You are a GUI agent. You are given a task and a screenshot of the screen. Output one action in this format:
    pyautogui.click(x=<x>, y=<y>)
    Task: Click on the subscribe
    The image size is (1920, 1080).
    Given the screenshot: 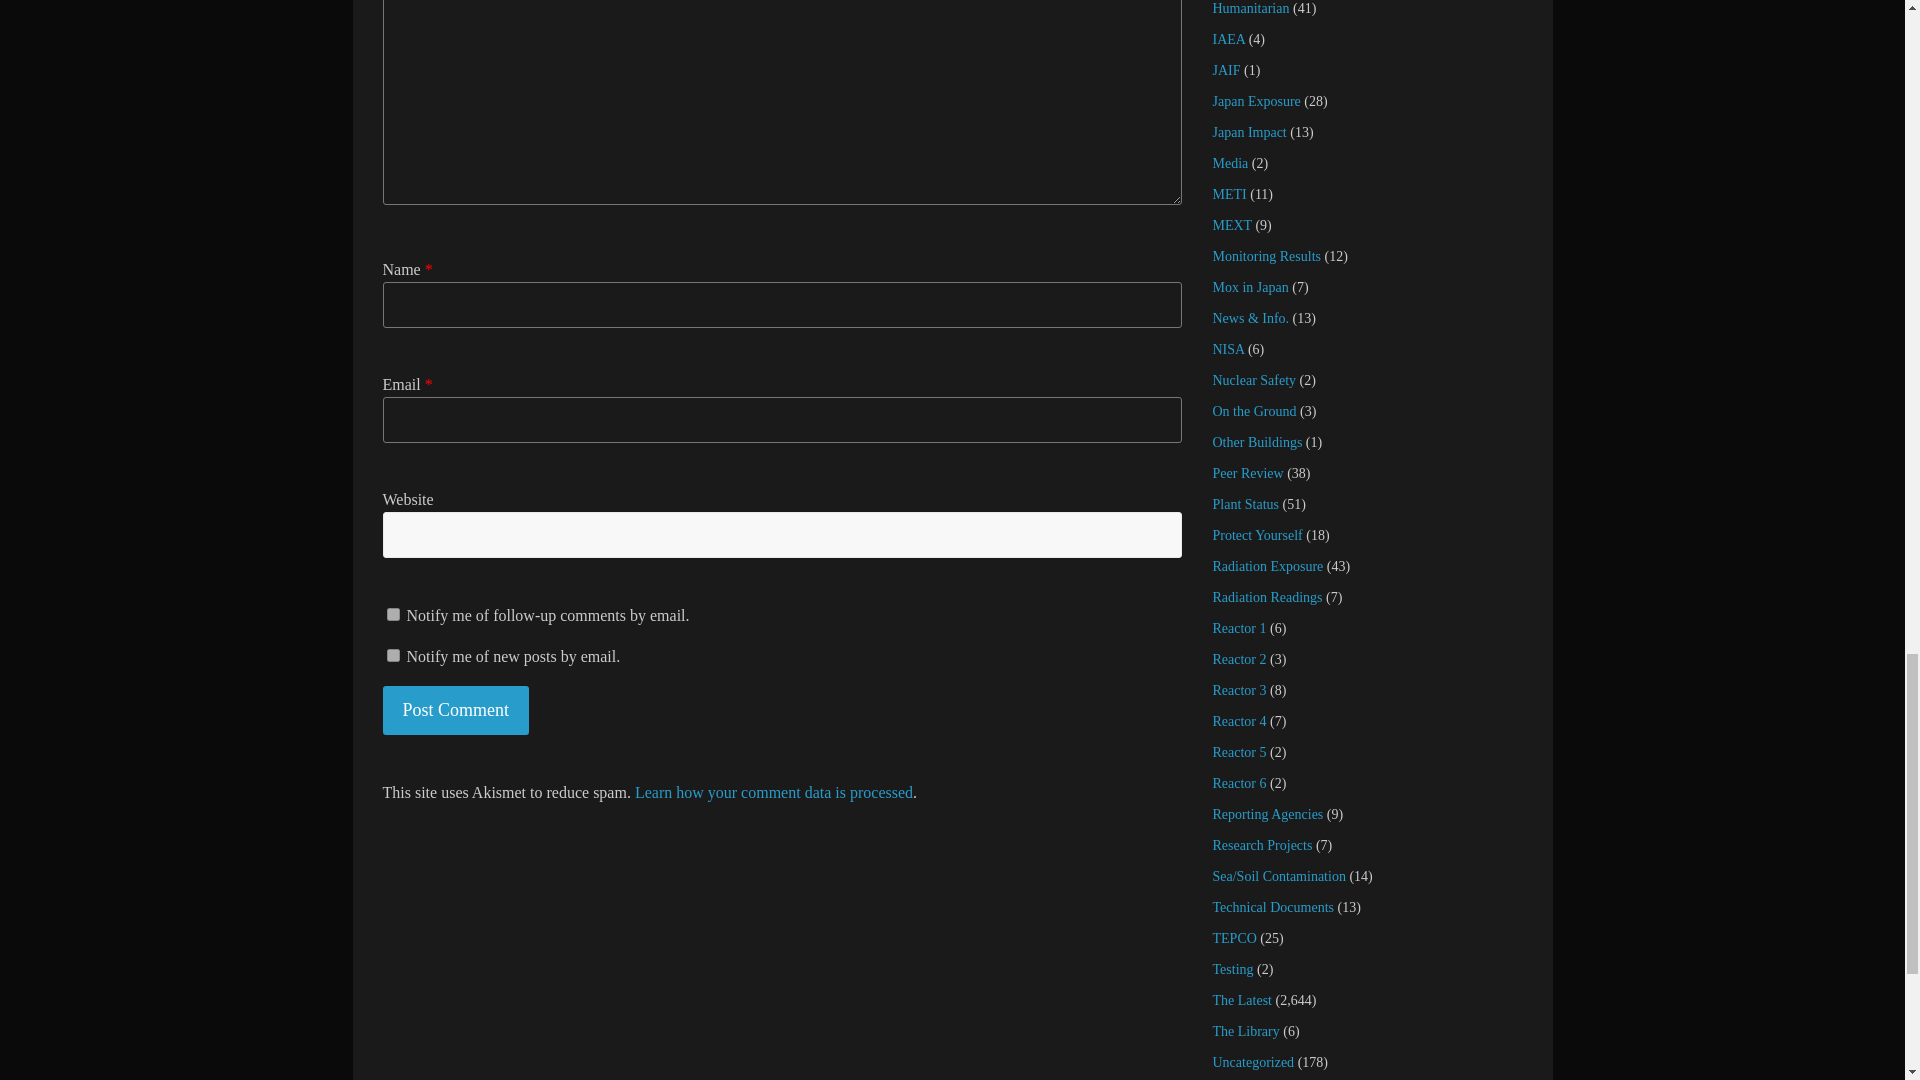 What is the action you would take?
    pyautogui.click(x=392, y=656)
    